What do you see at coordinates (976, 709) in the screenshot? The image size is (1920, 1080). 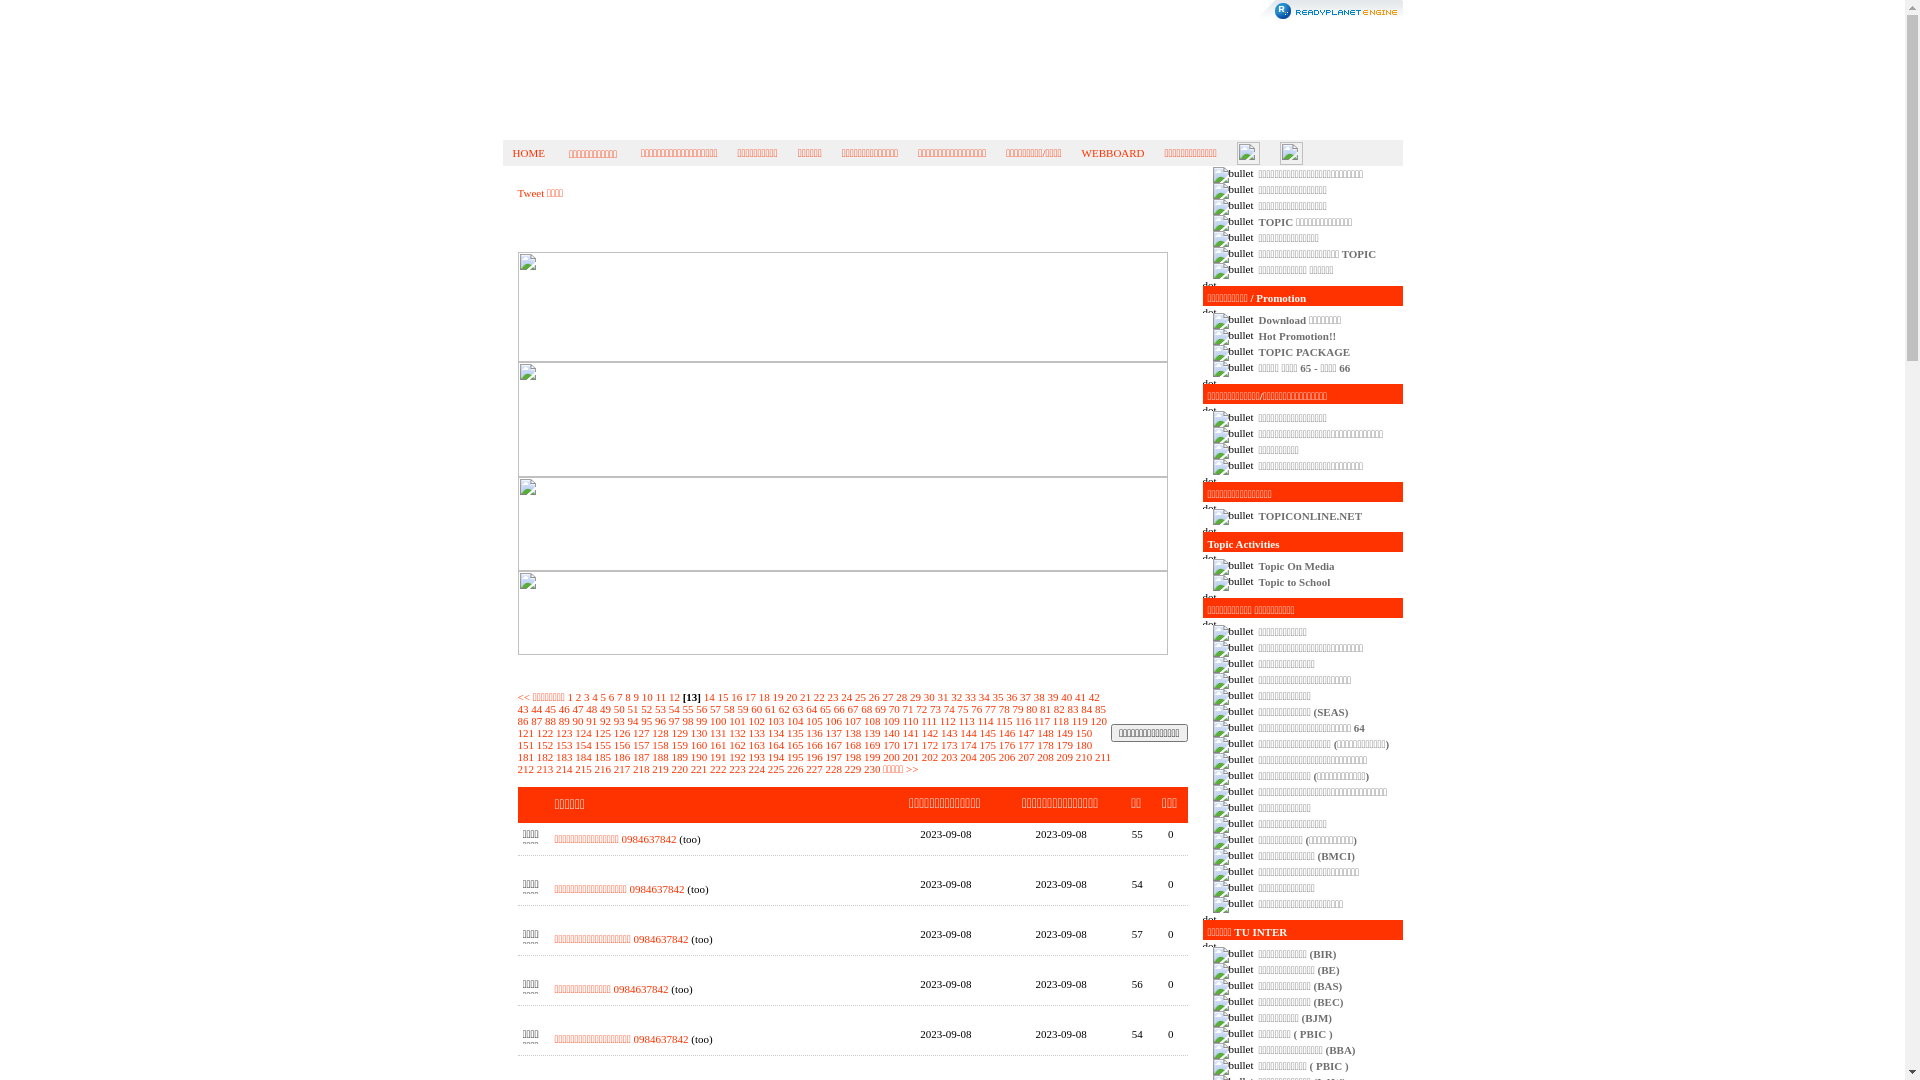 I see `76` at bounding box center [976, 709].